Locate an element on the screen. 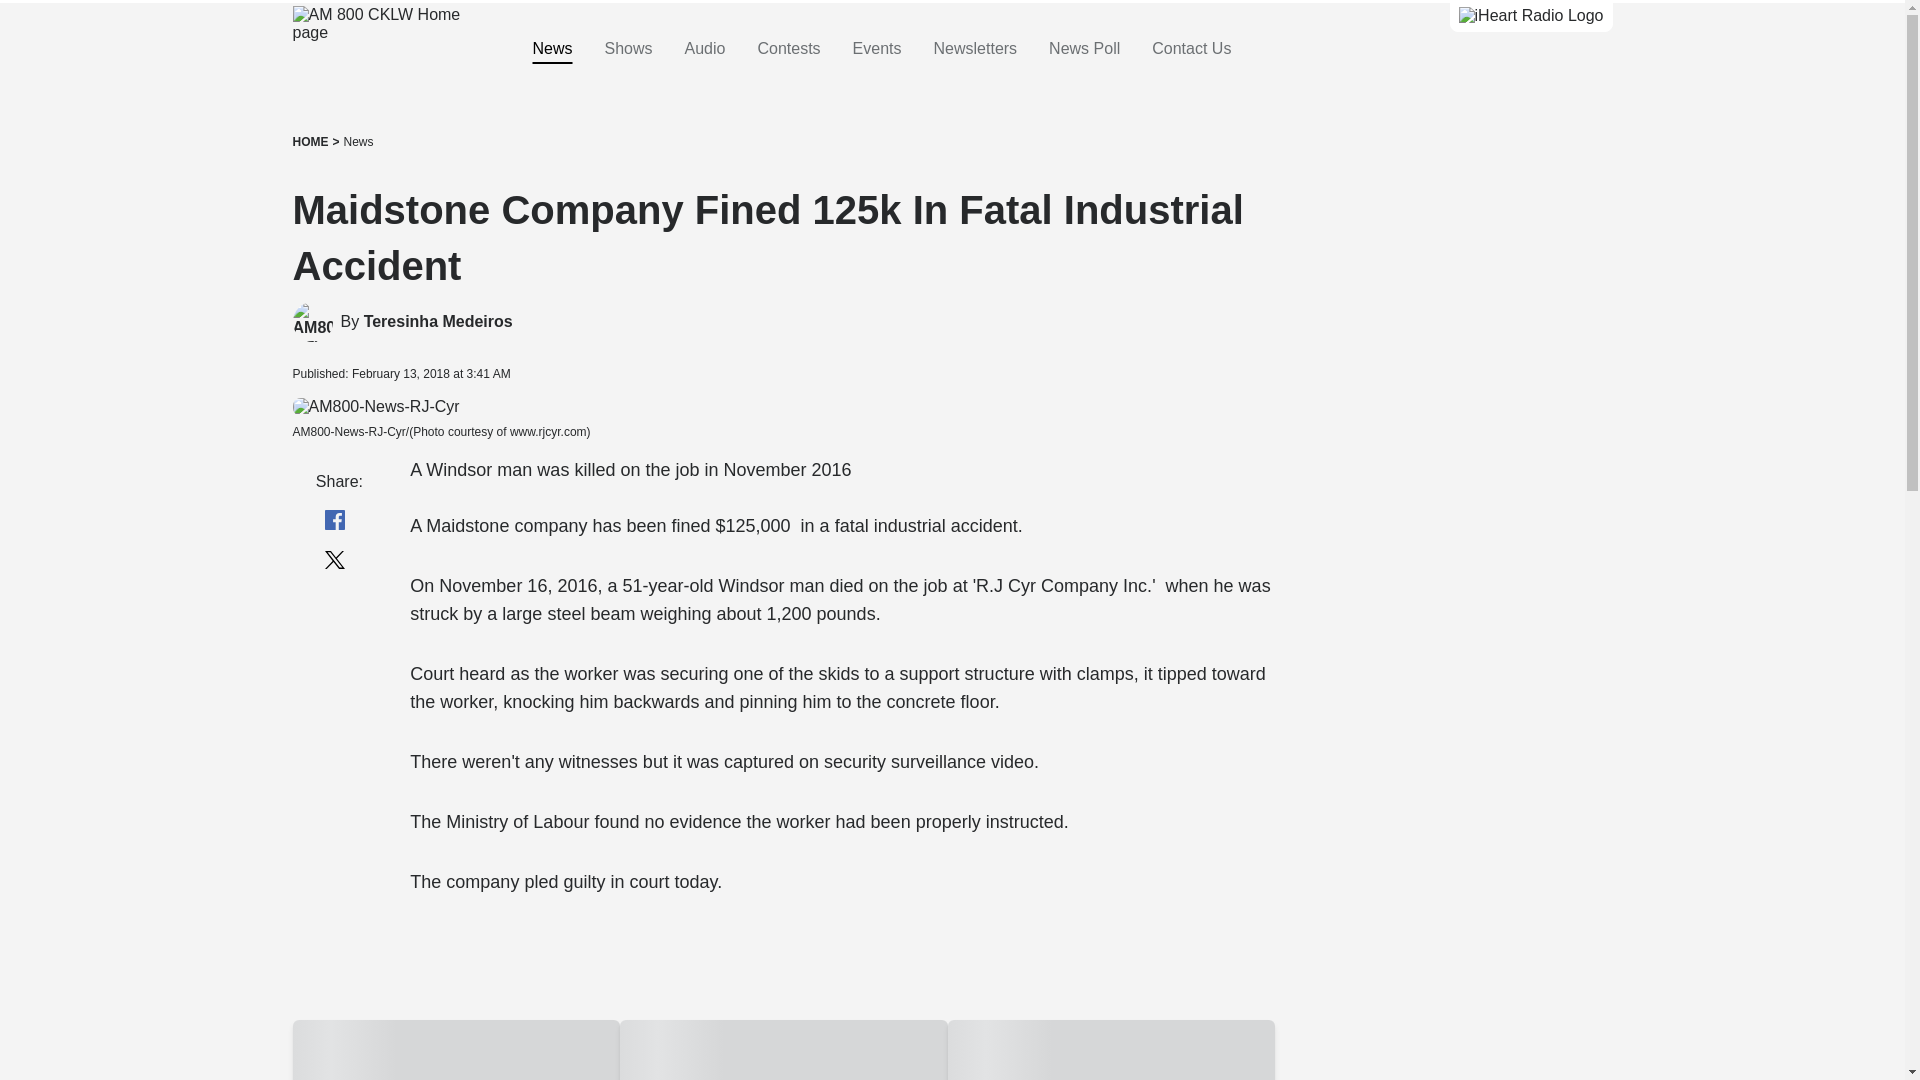 This screenshot has height=1080, width=1920. HOME is located at coordinates (310, 142).